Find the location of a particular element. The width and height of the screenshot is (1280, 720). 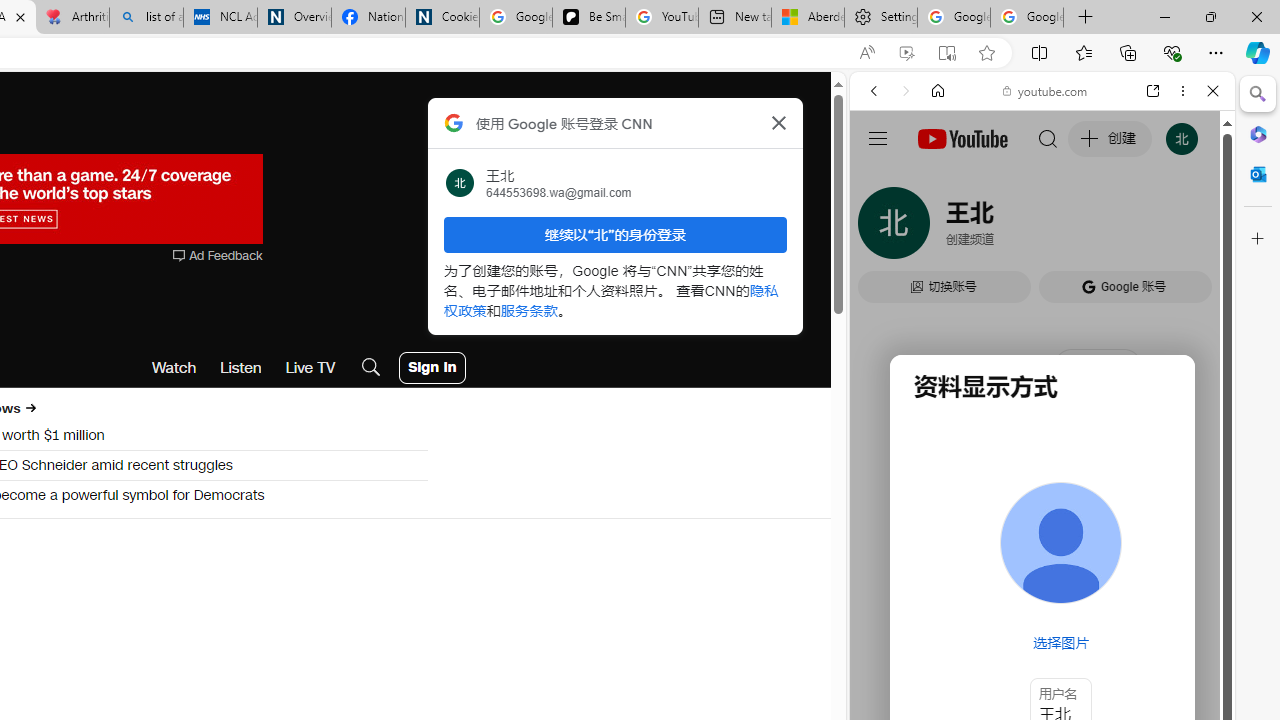

Cookies is located at coordinates (442, 18).